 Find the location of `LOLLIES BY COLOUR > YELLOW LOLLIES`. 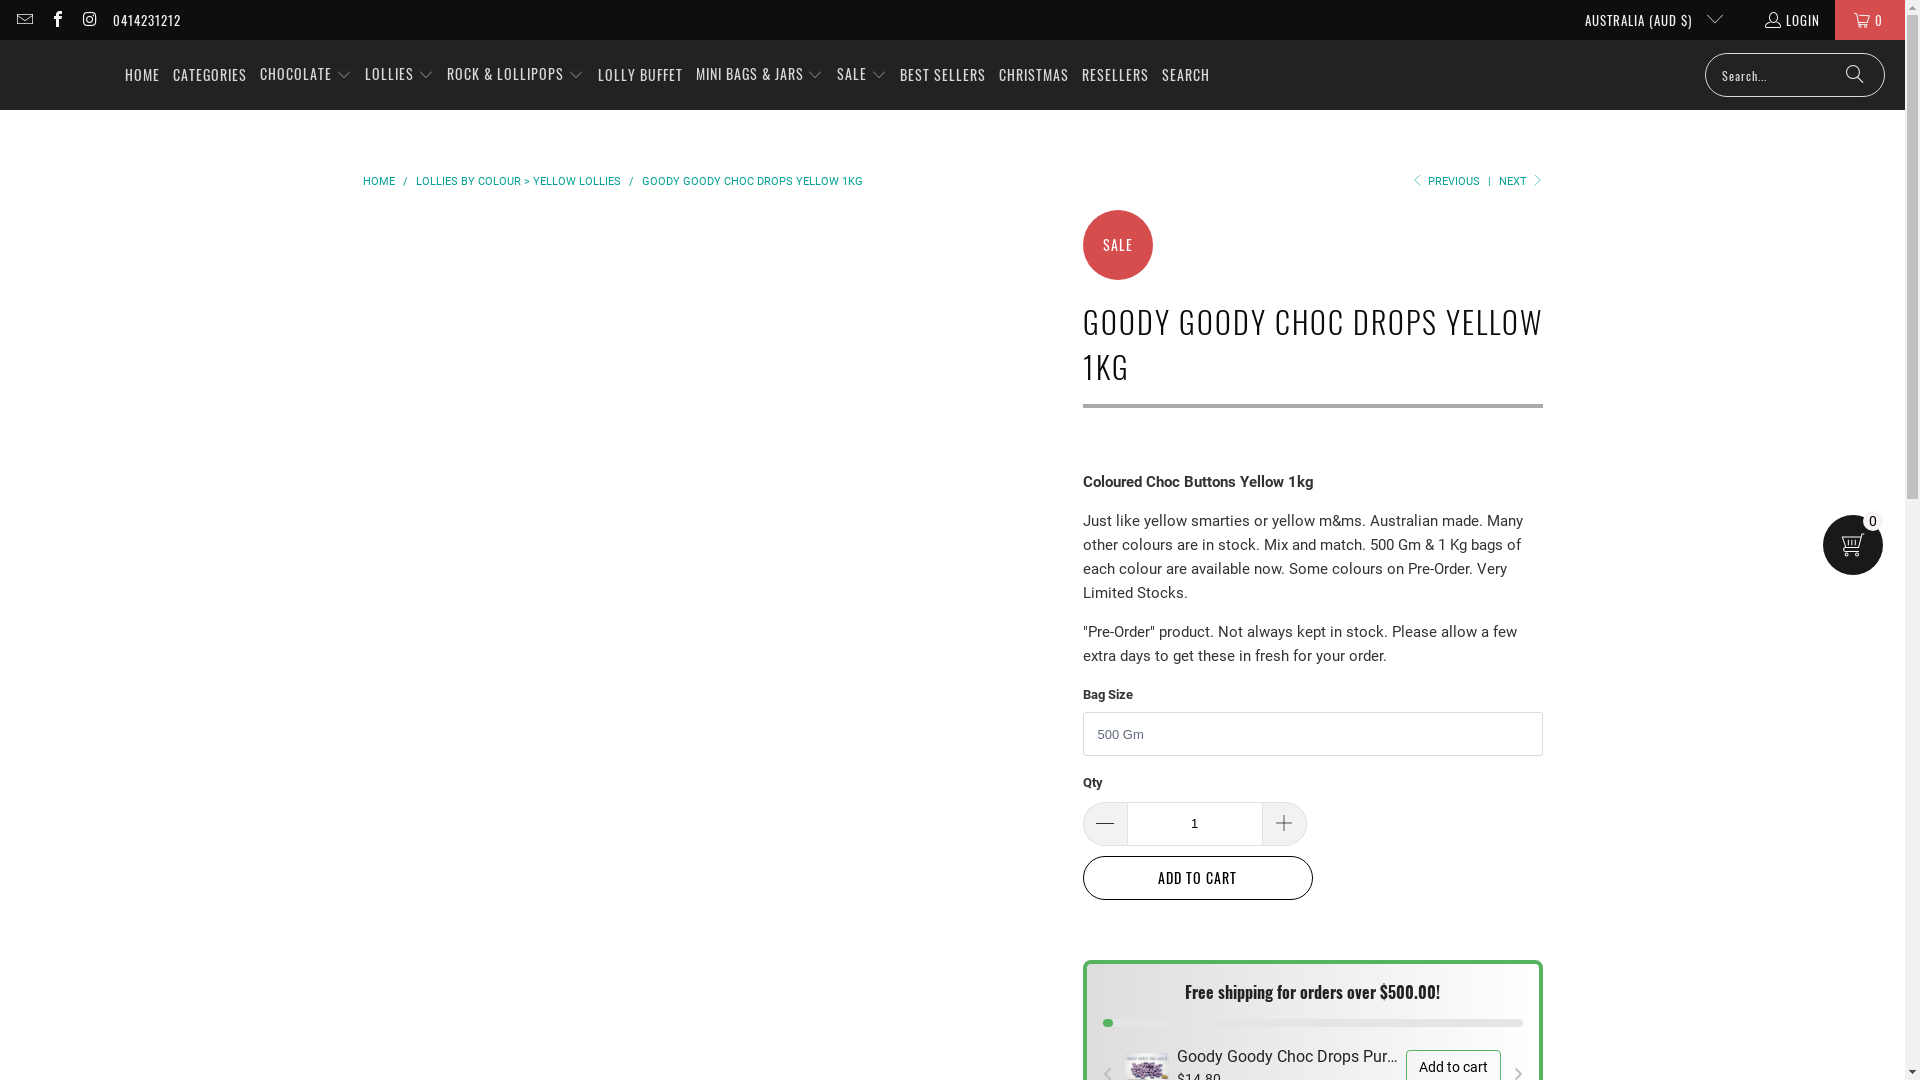

LOLLIES BY COLOUR > YELLOW LOLLIES is located at coordinates (520, 182).